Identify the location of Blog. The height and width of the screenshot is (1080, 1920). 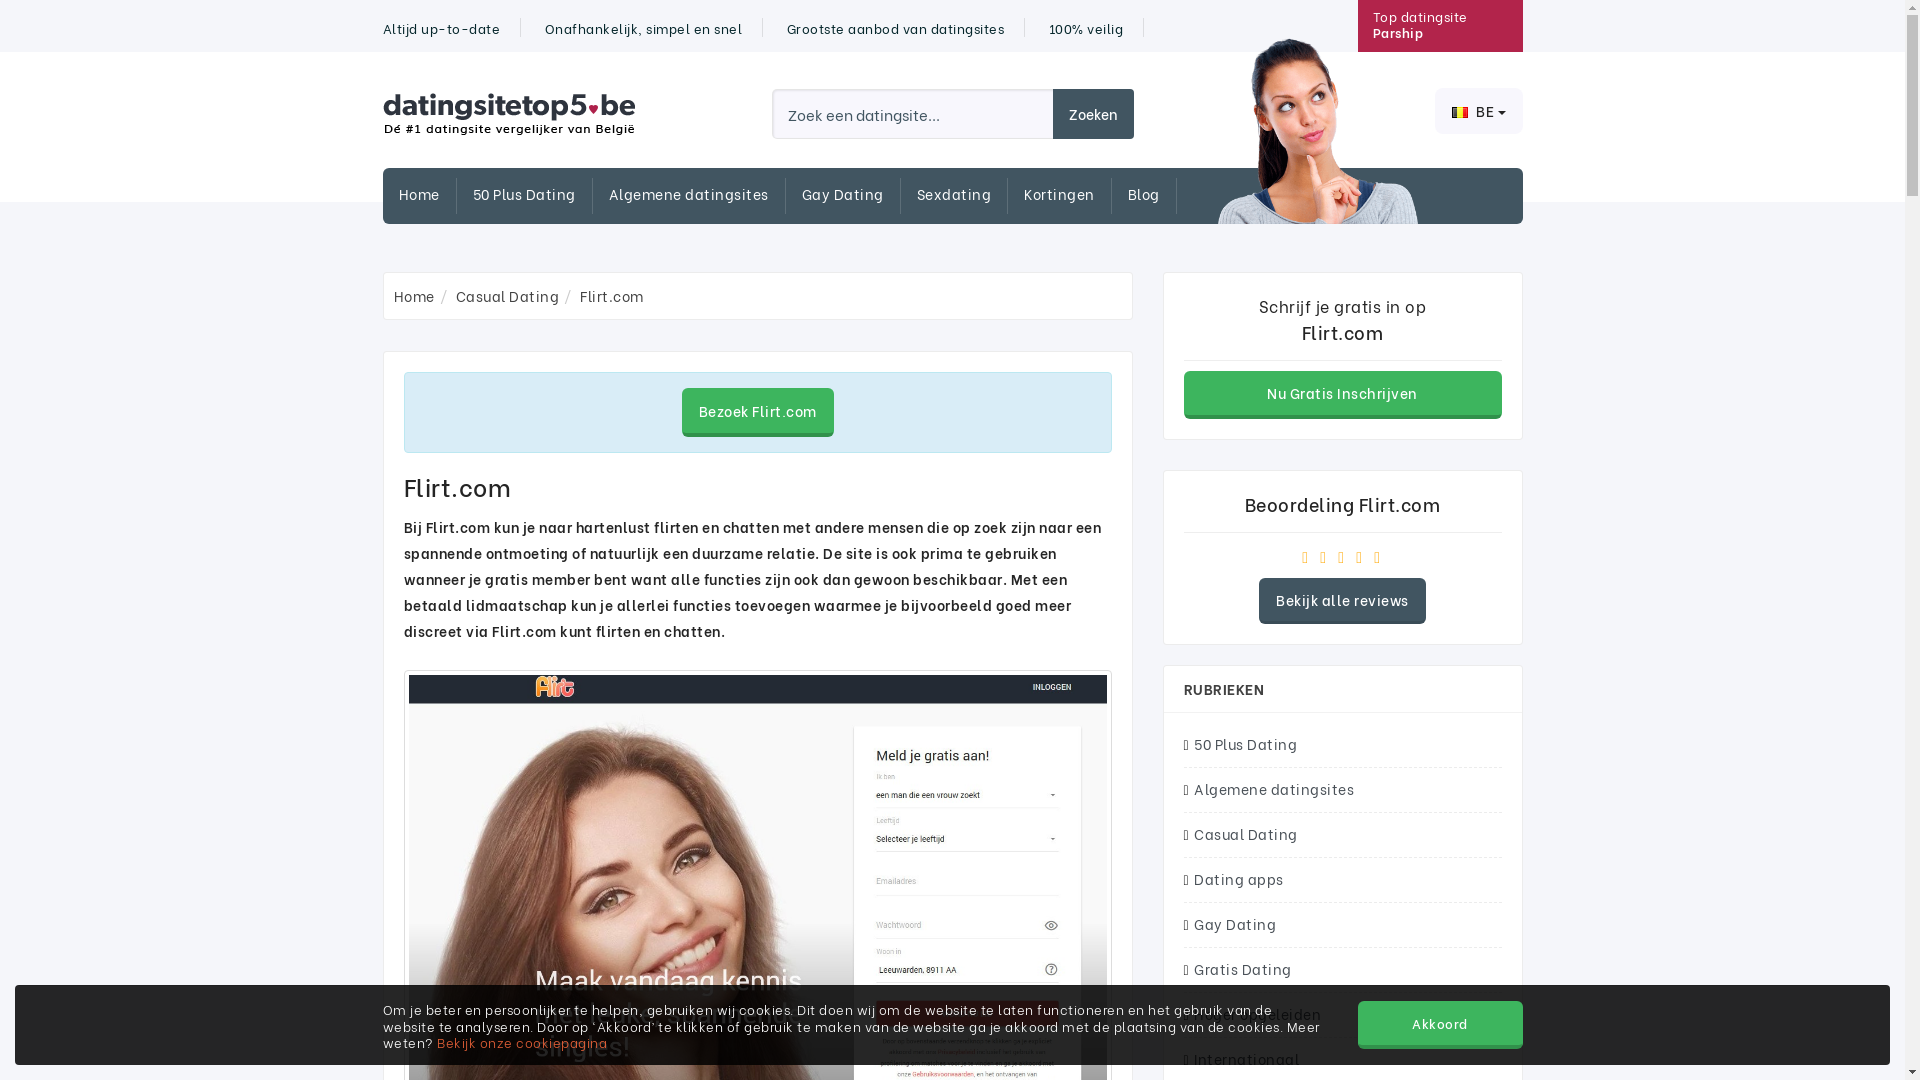
(1152, 196).